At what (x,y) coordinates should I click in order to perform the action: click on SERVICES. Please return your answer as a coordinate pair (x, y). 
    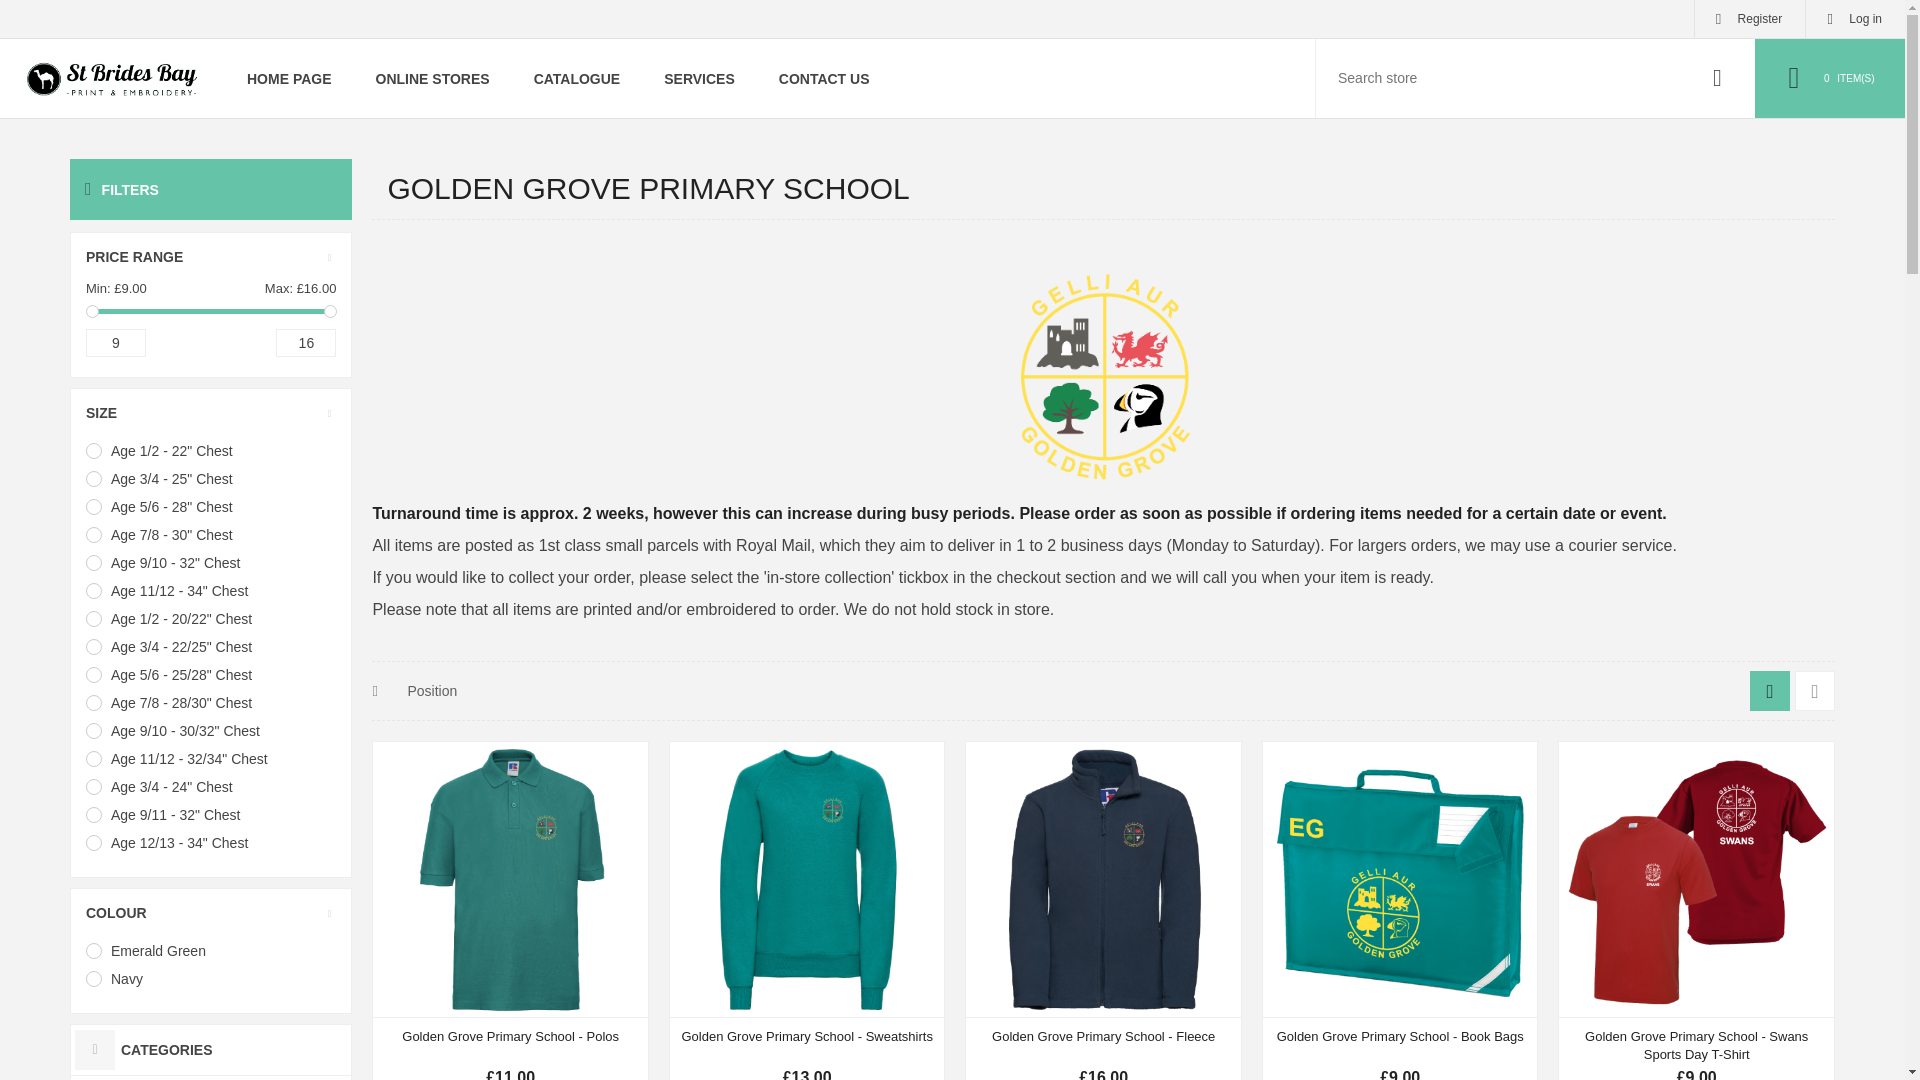
    Looking at the image, I should click on (698, 78).